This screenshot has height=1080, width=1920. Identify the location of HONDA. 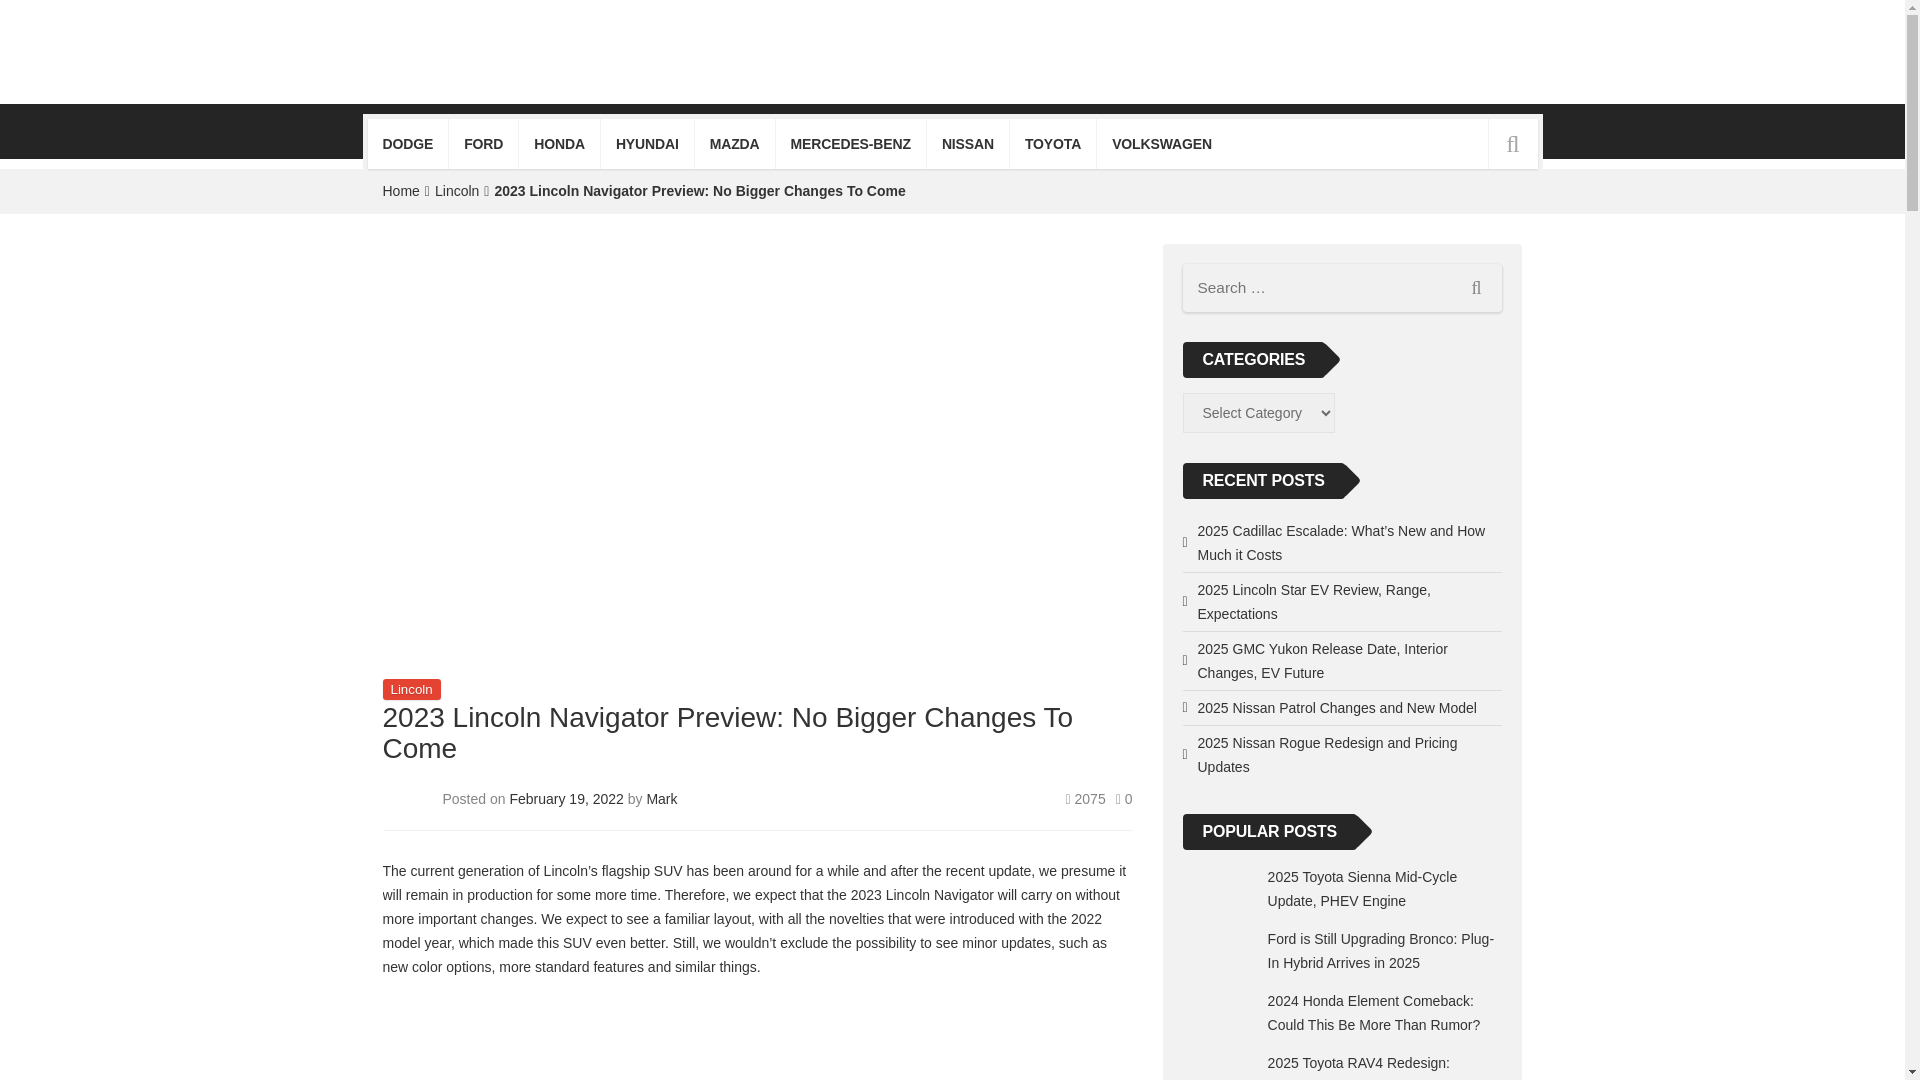
(558, 143).